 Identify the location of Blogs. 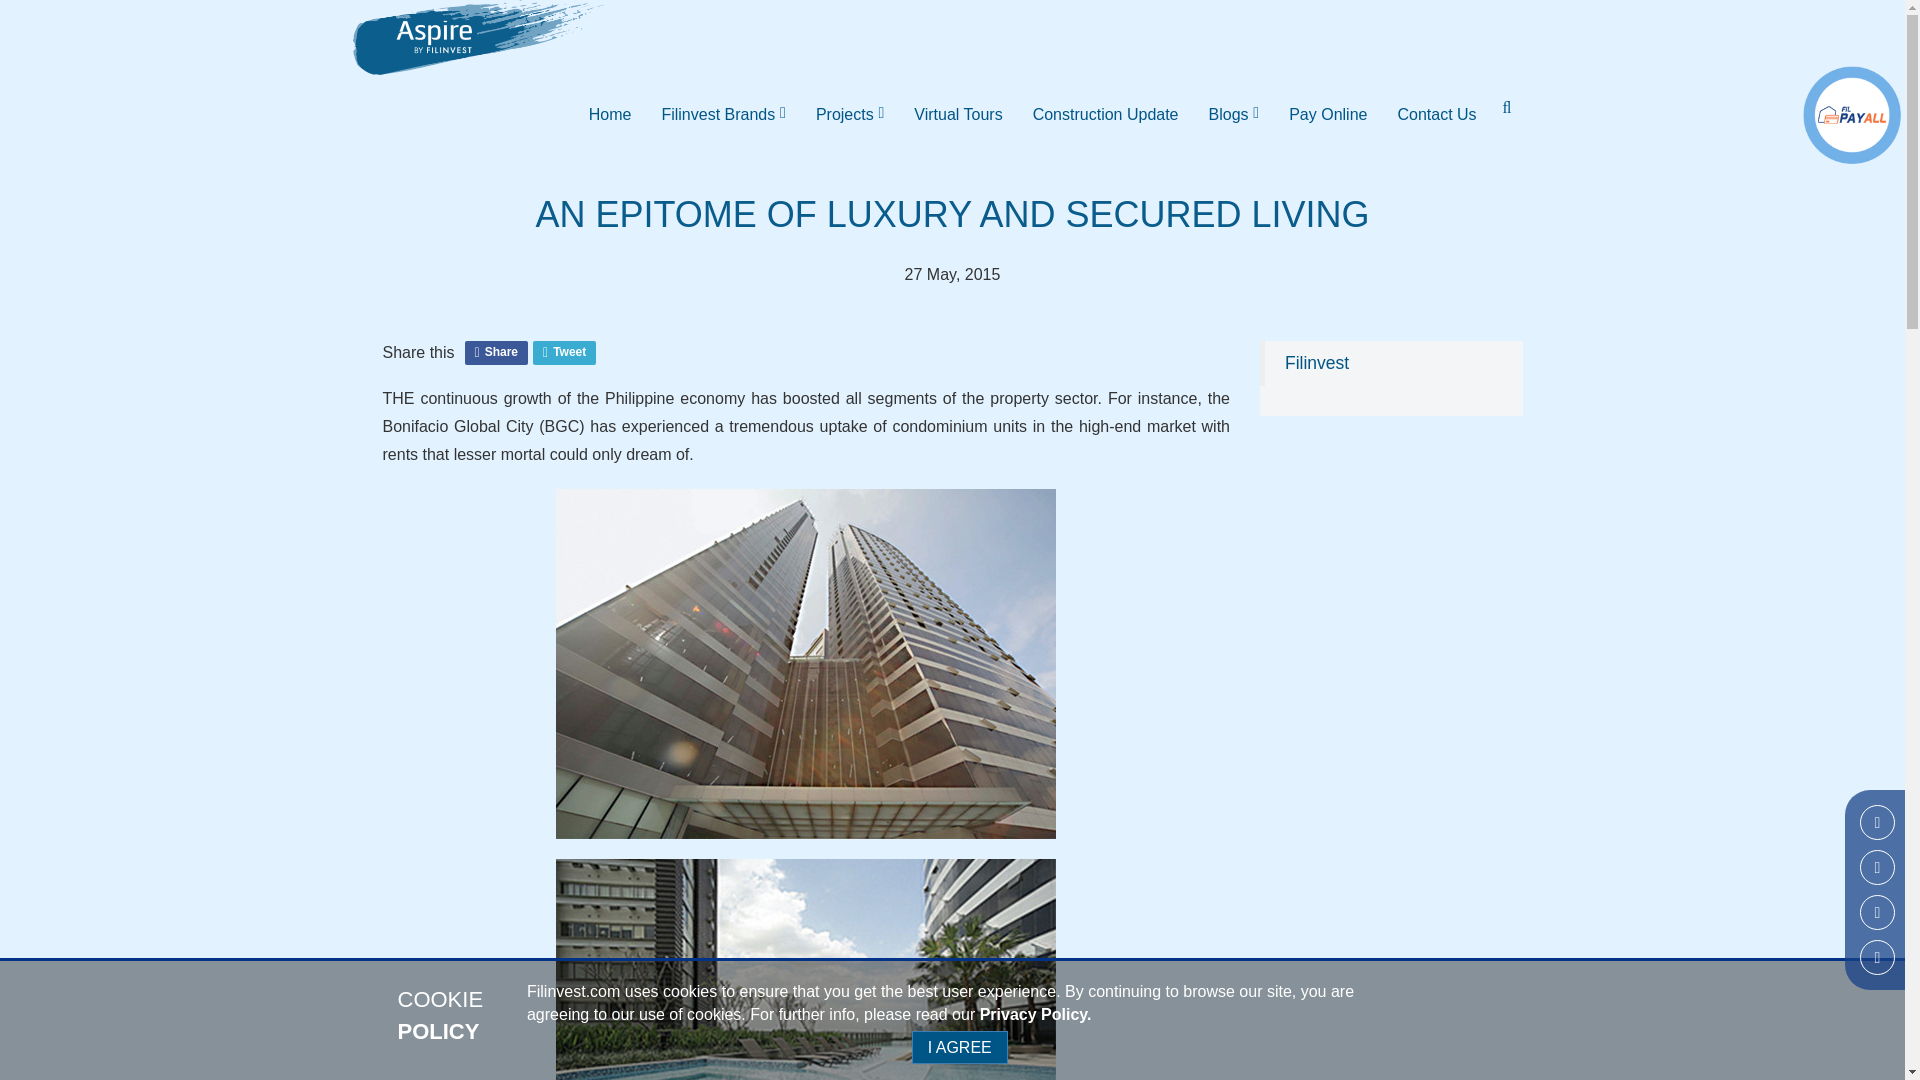
(1234, 114).